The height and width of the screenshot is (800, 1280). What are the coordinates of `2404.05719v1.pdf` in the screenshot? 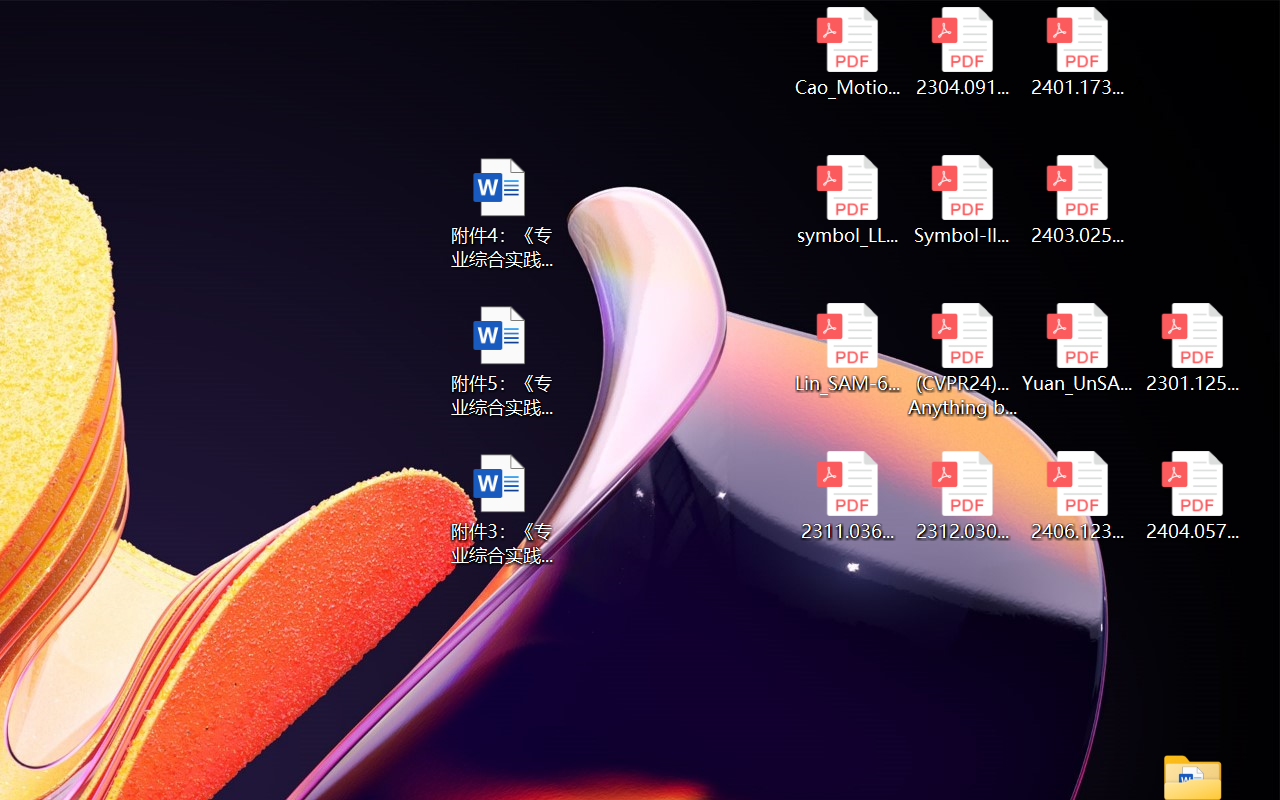 It's located at (1192, 496).